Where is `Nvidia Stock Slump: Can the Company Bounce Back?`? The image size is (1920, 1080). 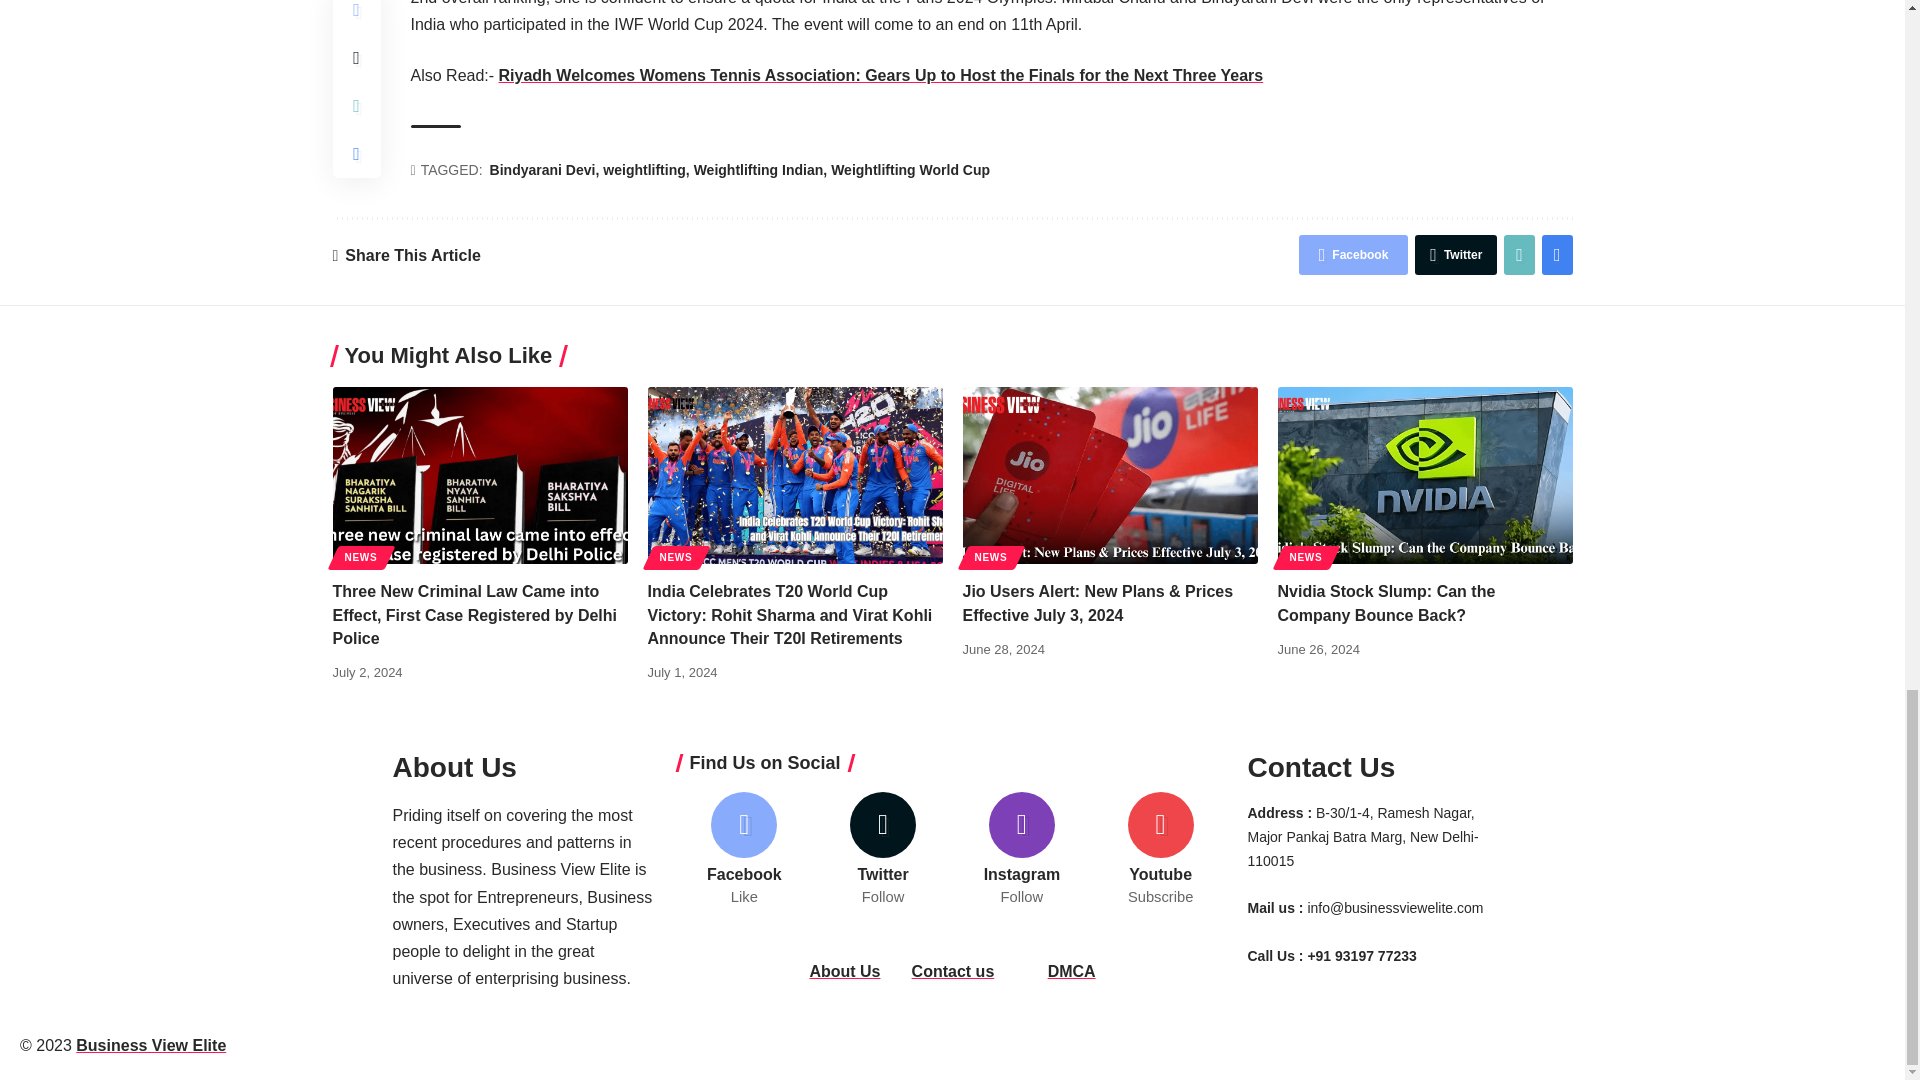 Nvidia Stock Slump: Can the Company Bounce Back? is located at coordinates (1425, 474).